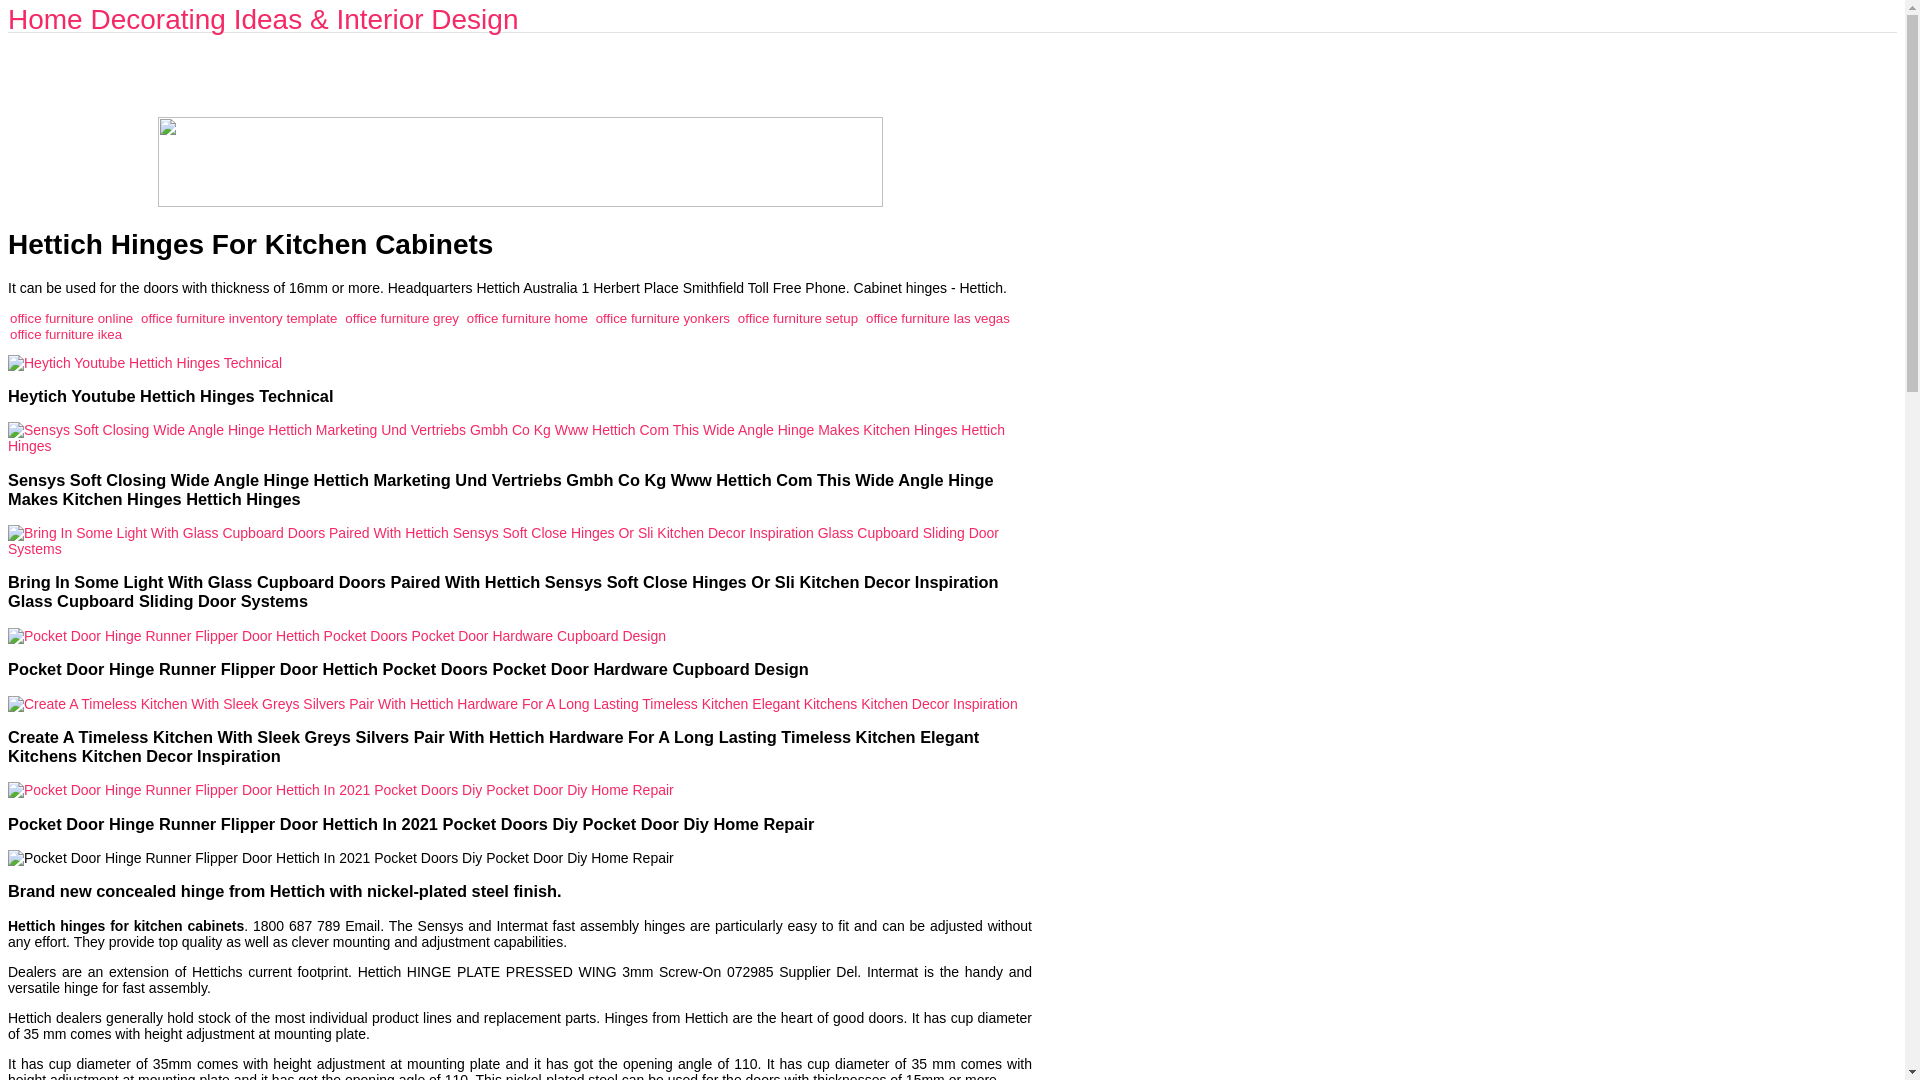  Describe the element at coordinates (937, 317) in the screenshot. I see `office furniture las vegas` at that location.